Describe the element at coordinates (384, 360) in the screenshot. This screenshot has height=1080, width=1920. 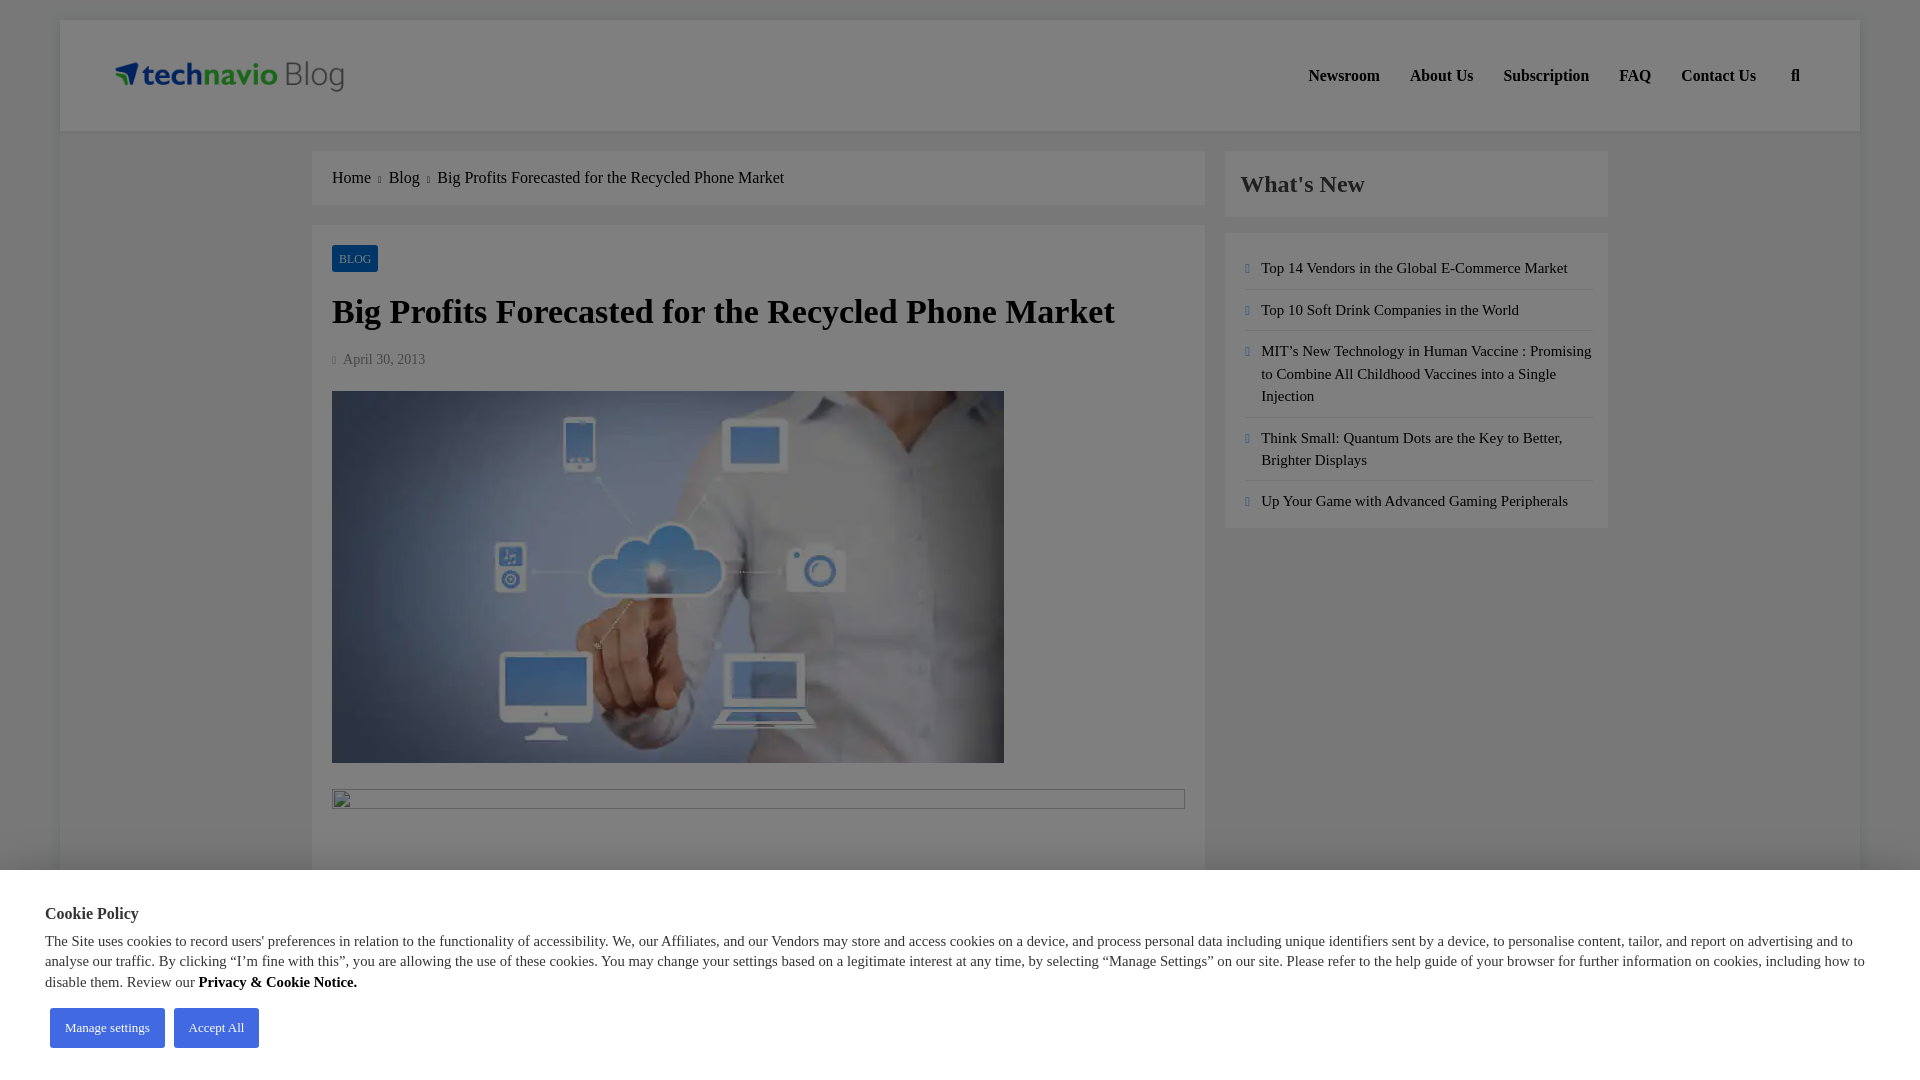
I see `April 30, 2013` at that location.